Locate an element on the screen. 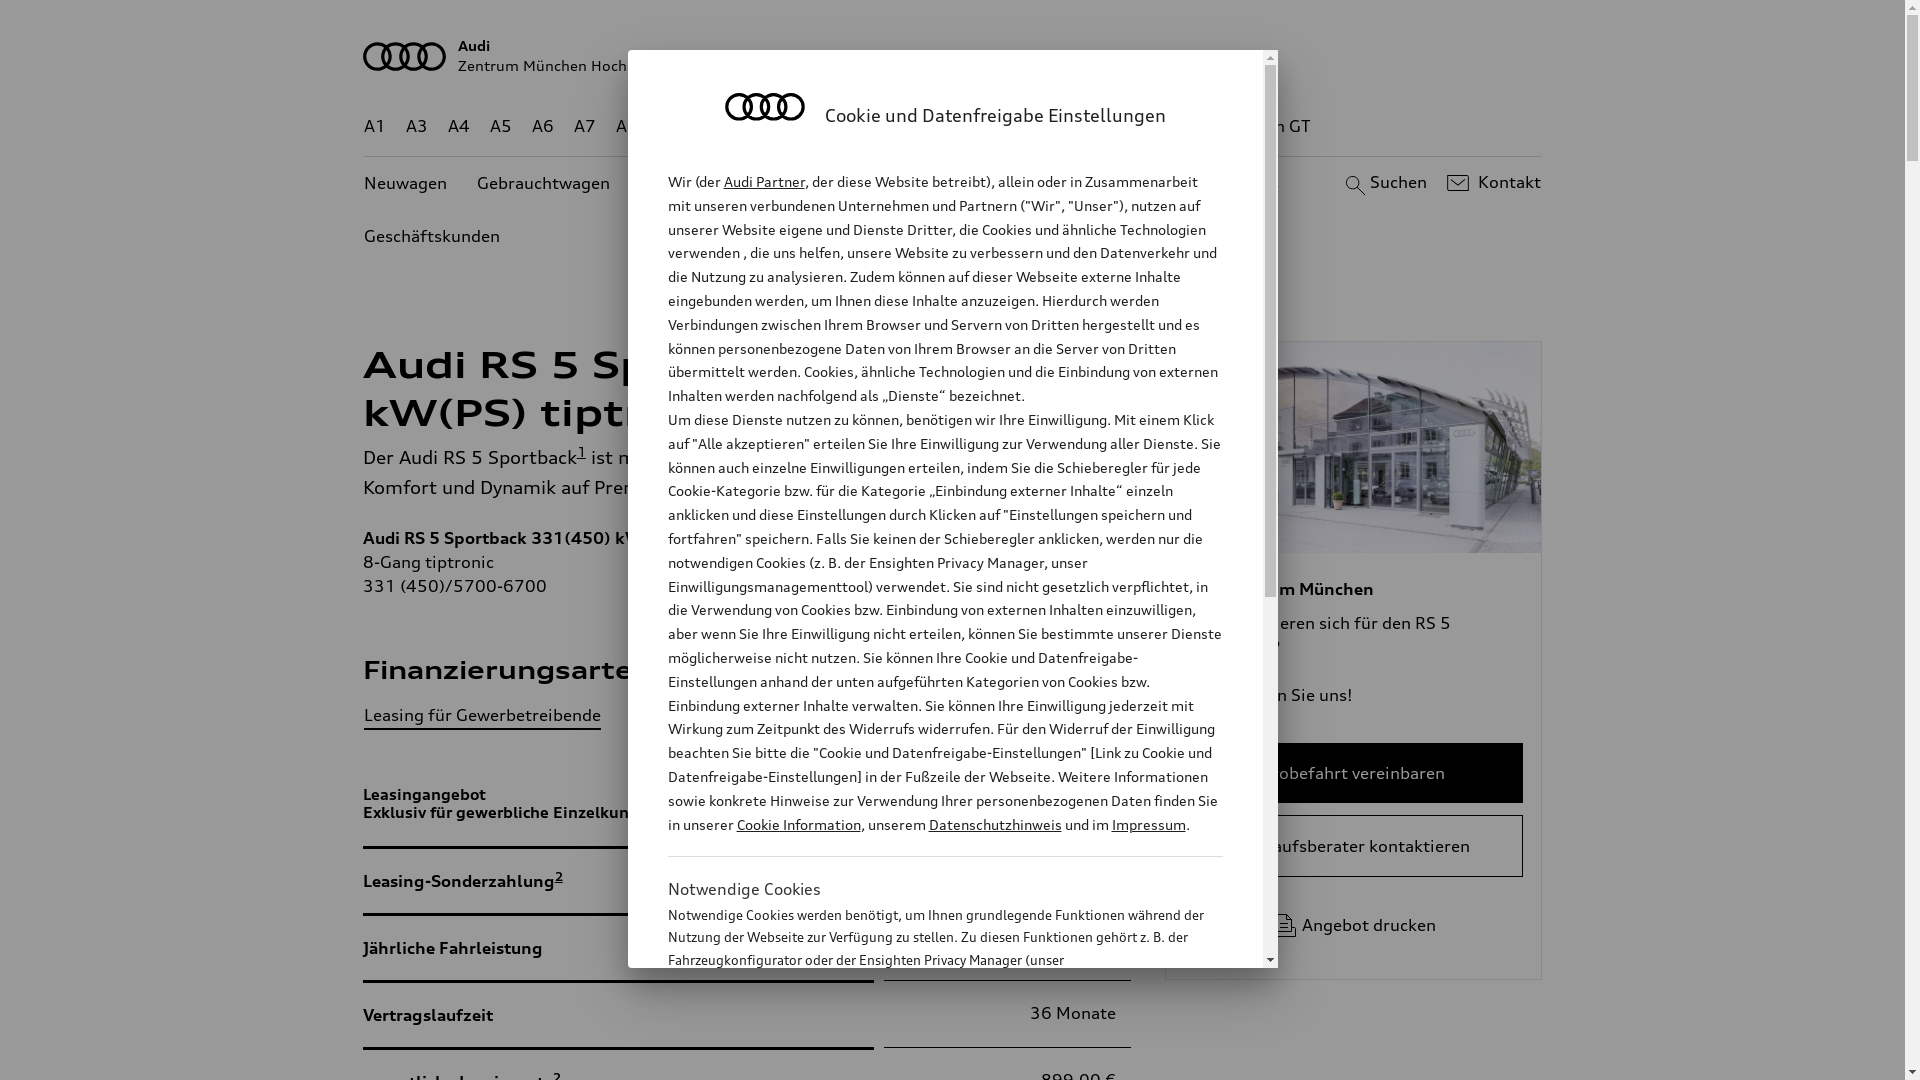 The height and width of the screenshot is (1080, 1920). Angebote is located at coordinates (839, 184).